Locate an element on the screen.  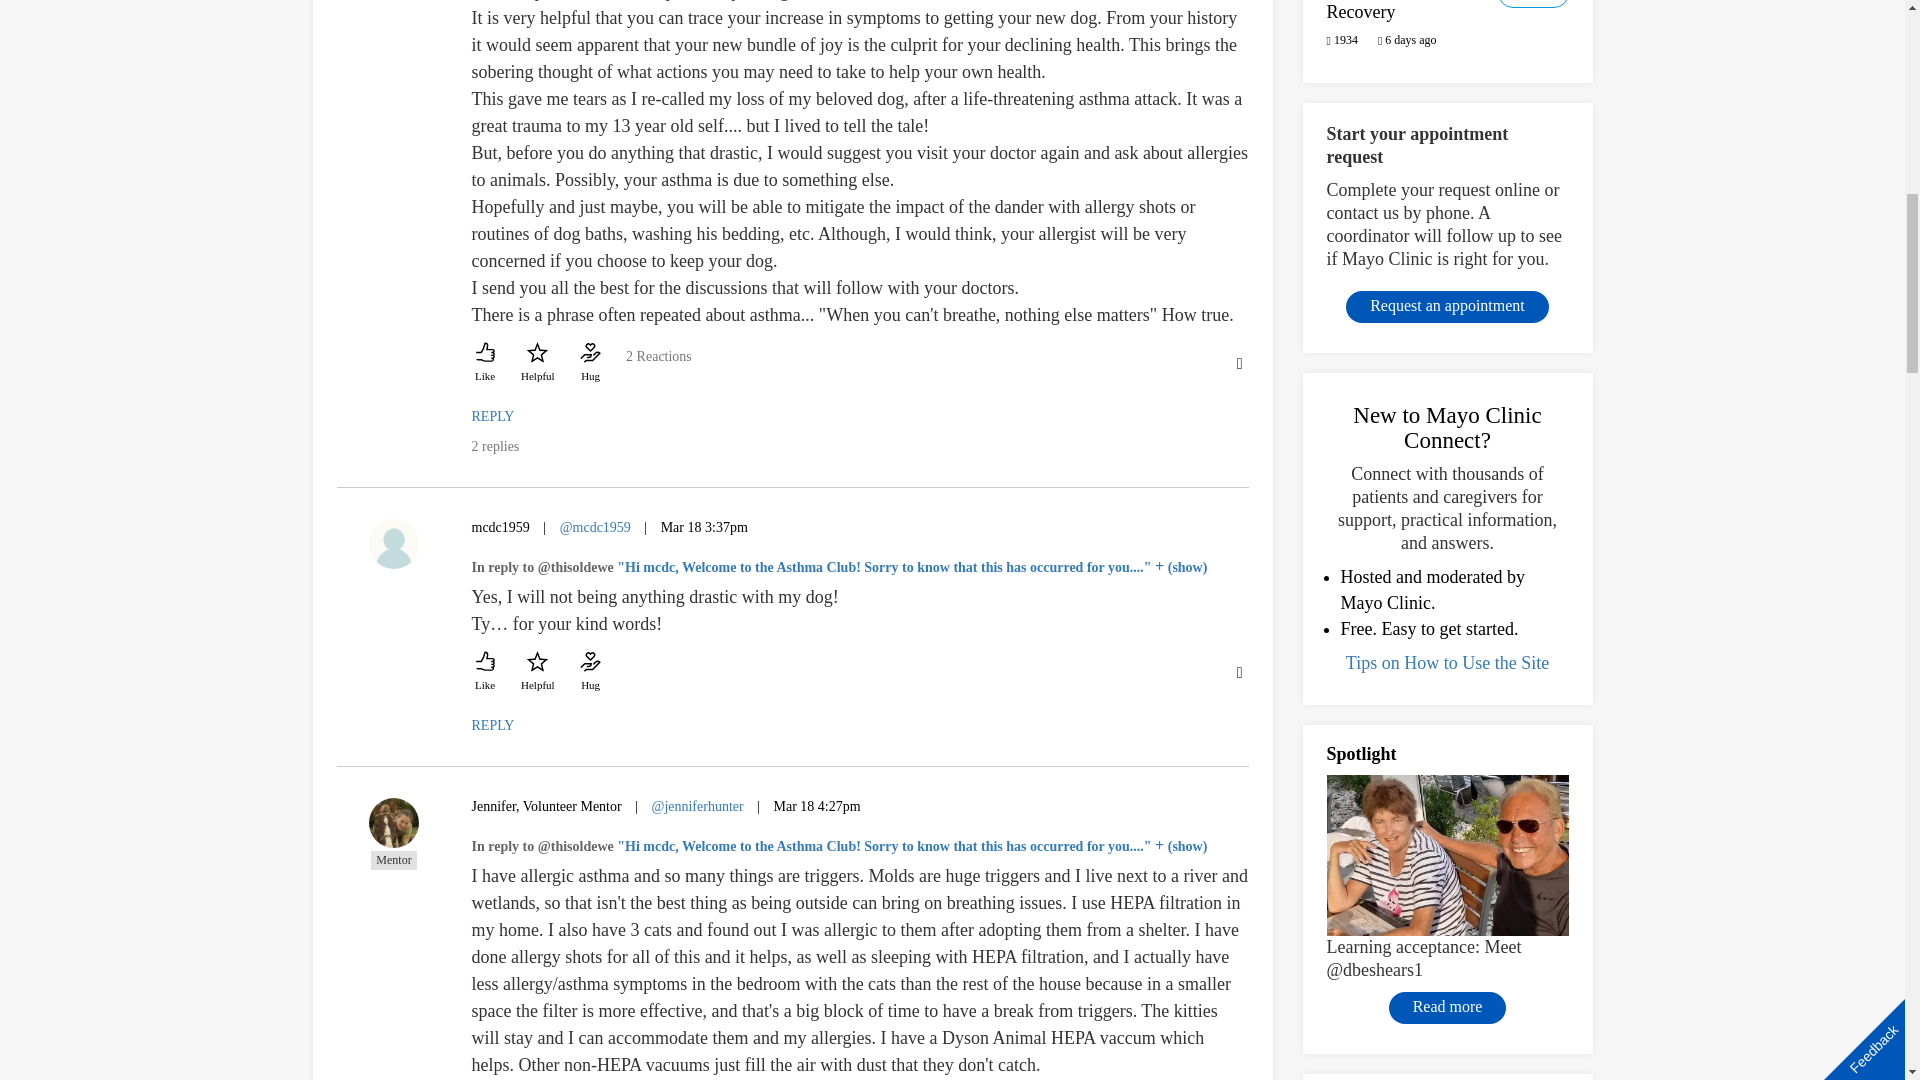
2 Reactions is located at coordinates (658, 366).